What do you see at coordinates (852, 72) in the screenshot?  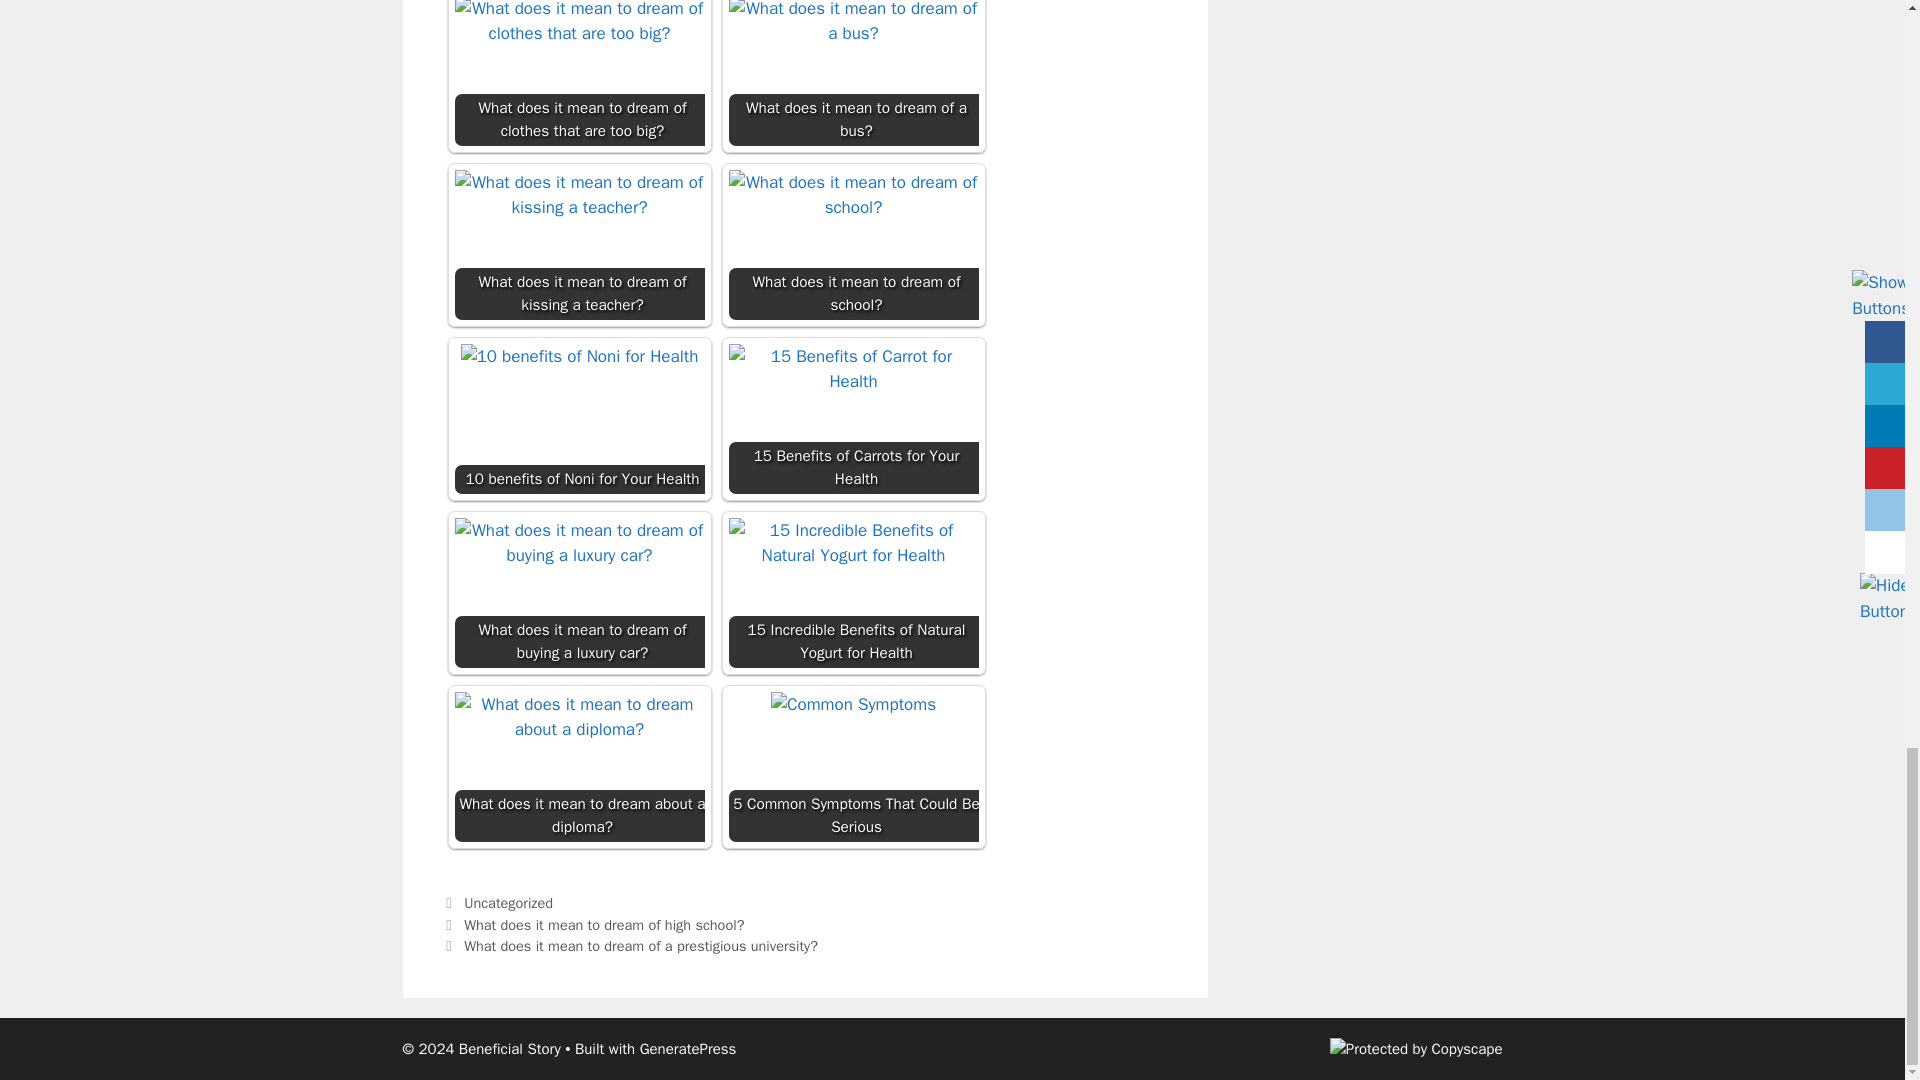 I see `What does it mean to dream of a bus?` at bounding box center [852, 72].